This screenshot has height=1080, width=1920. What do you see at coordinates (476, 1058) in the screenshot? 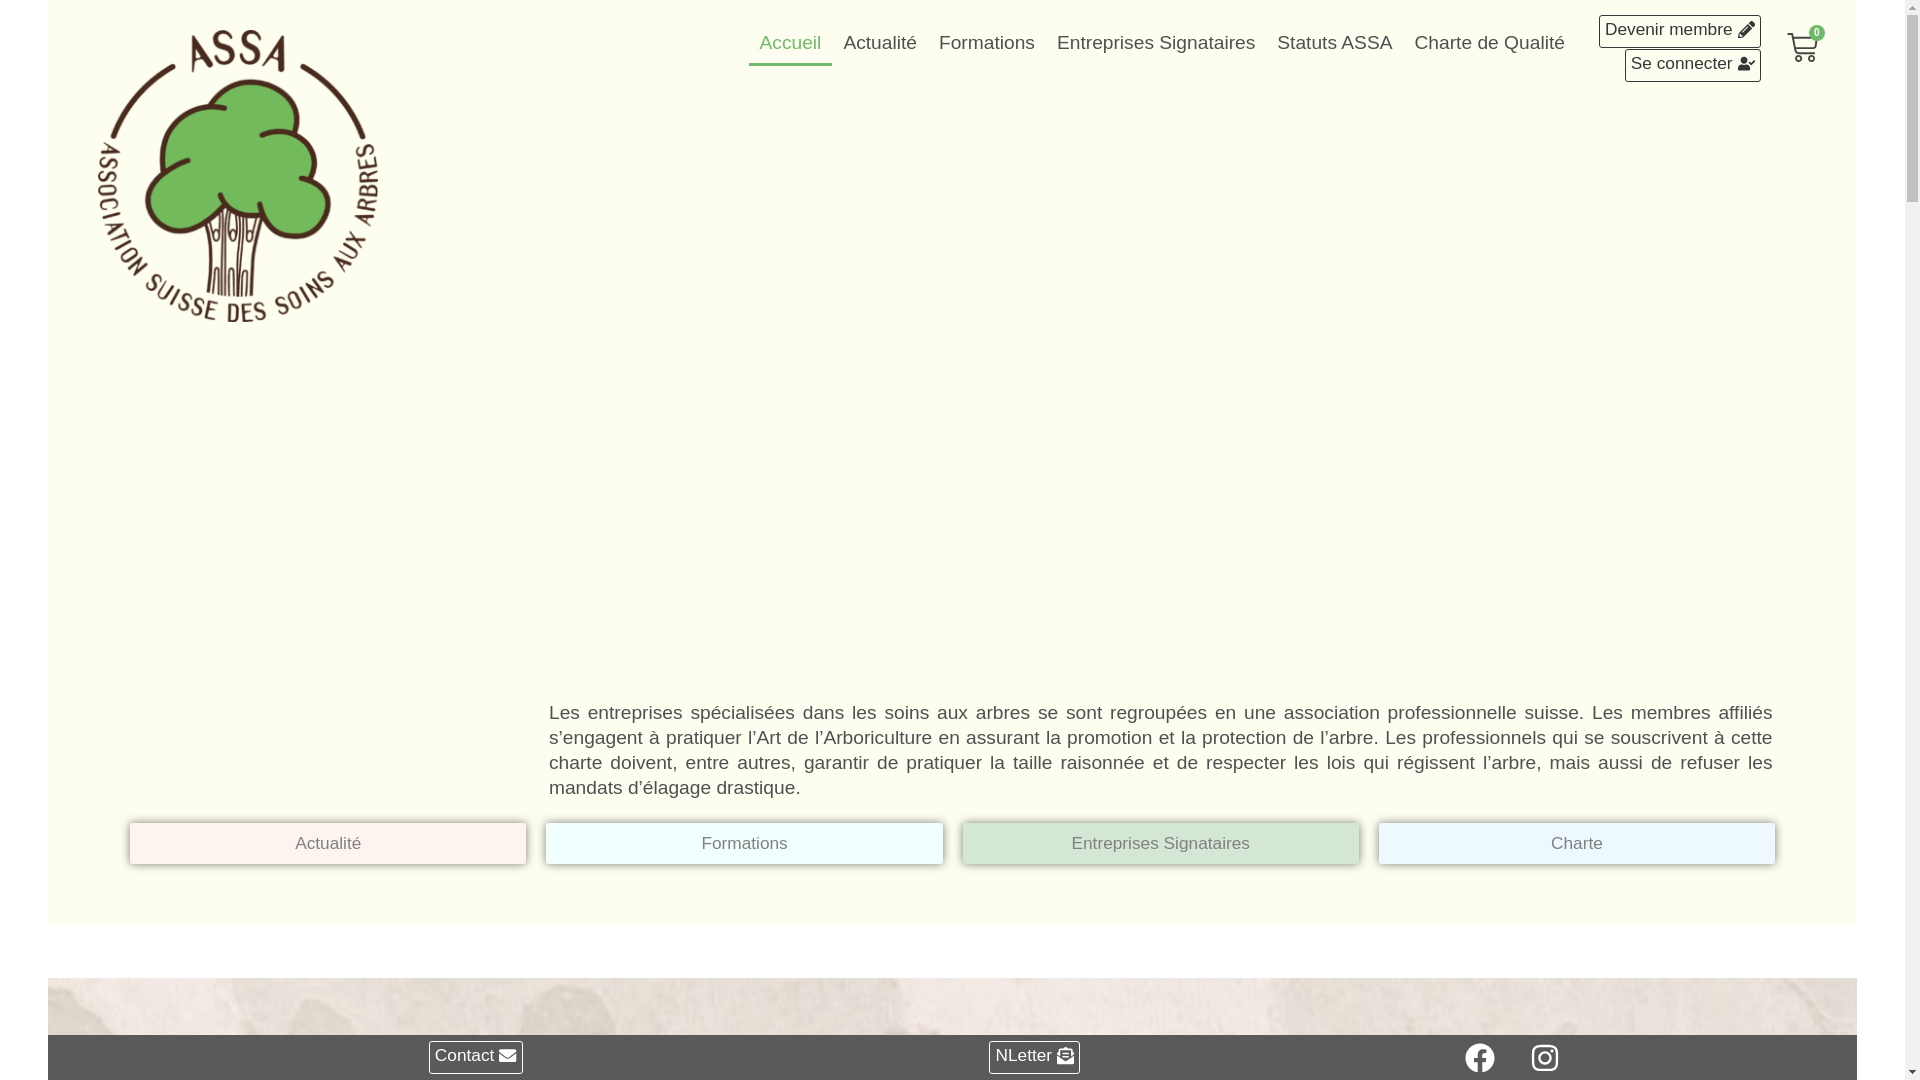
I see `Contact` at bounding box center [476, 1058].